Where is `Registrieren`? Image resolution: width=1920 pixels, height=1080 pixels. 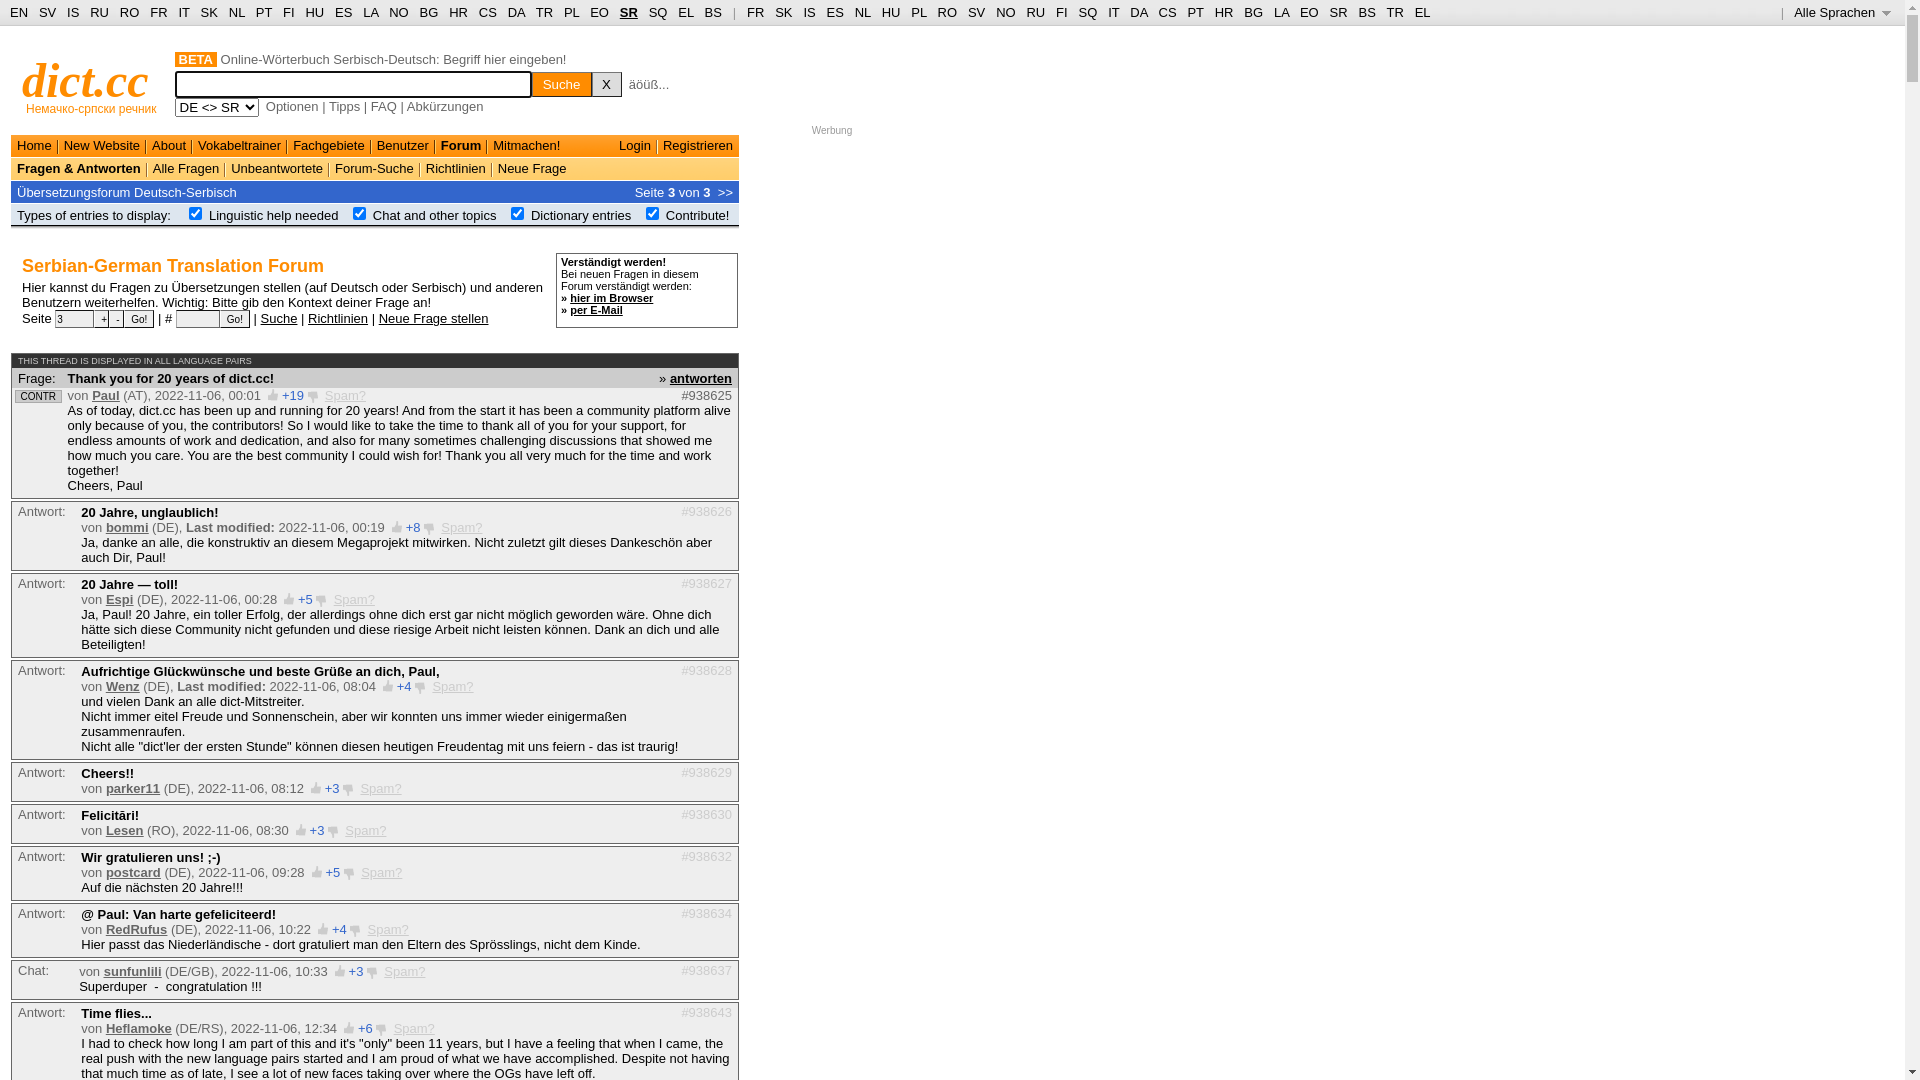 Registrieren is located at coordinates (698, 146).